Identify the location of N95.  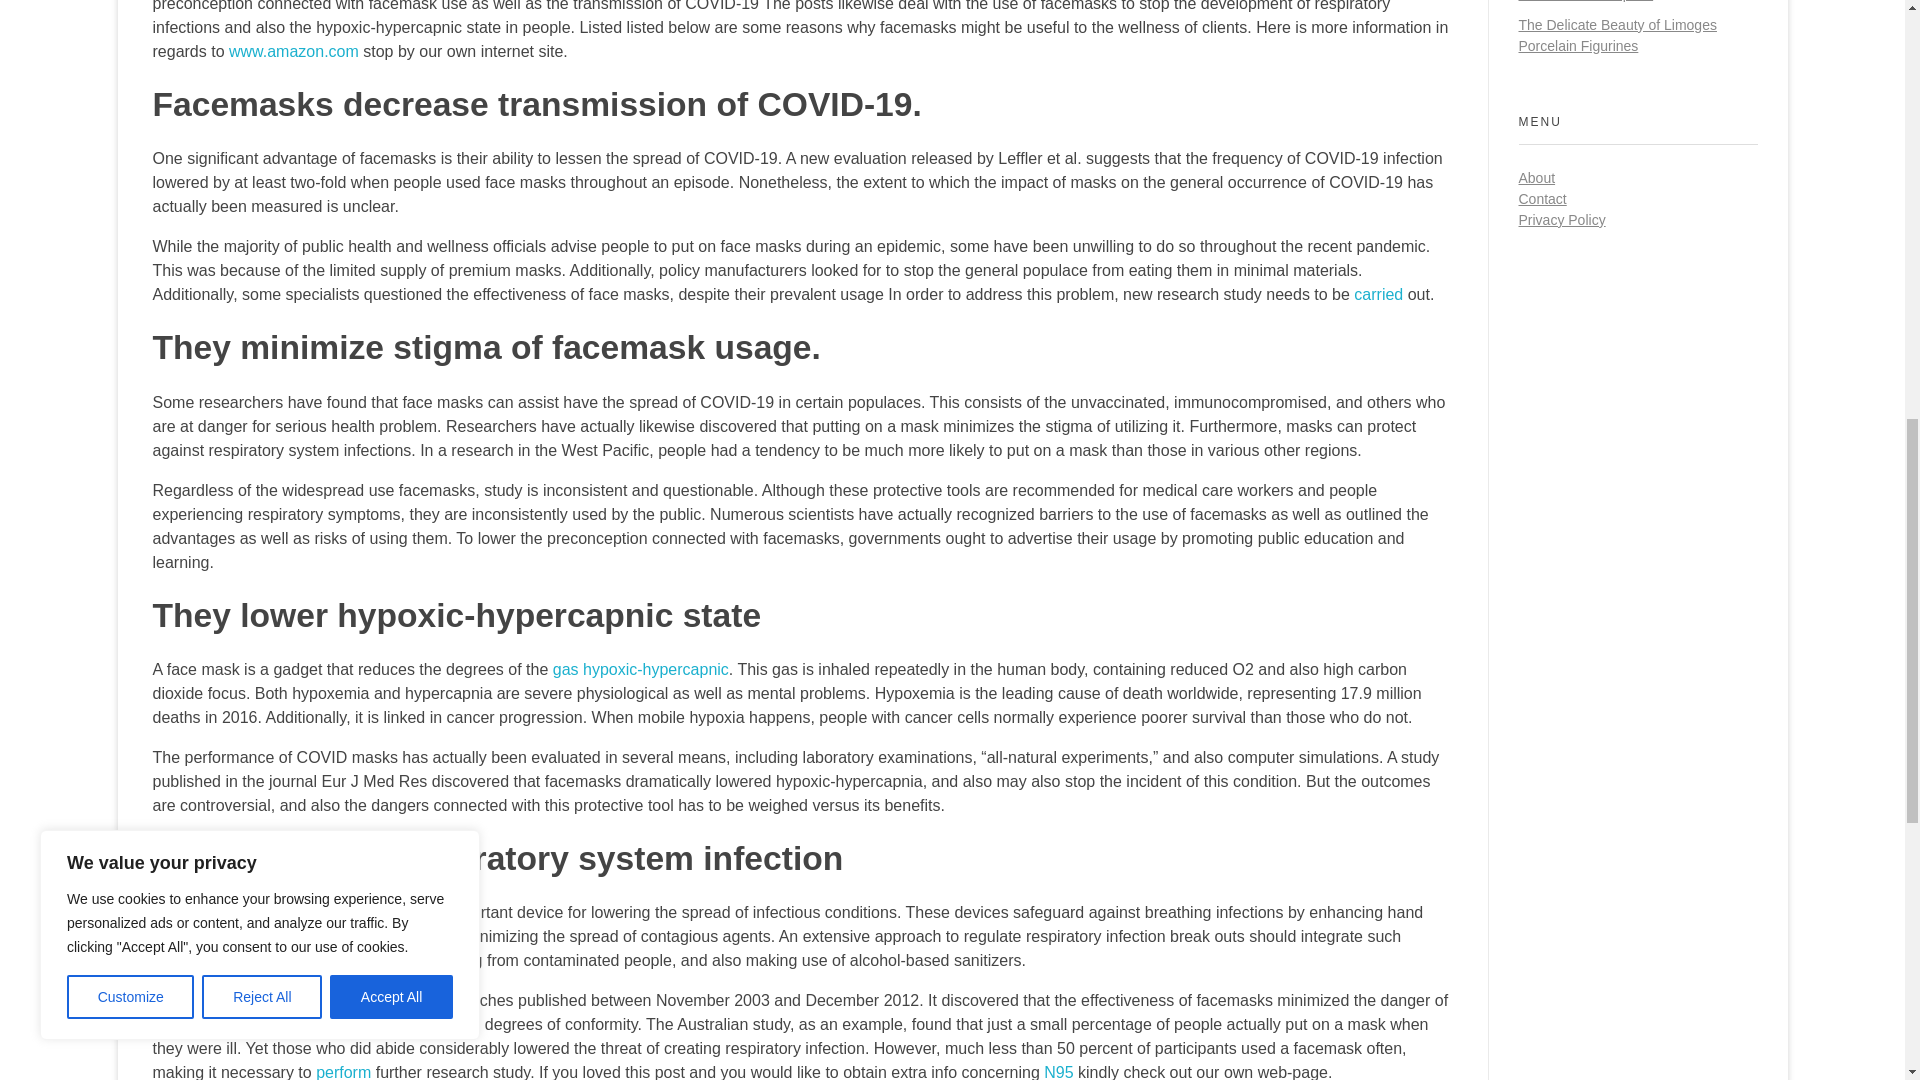
(1058, 1072).